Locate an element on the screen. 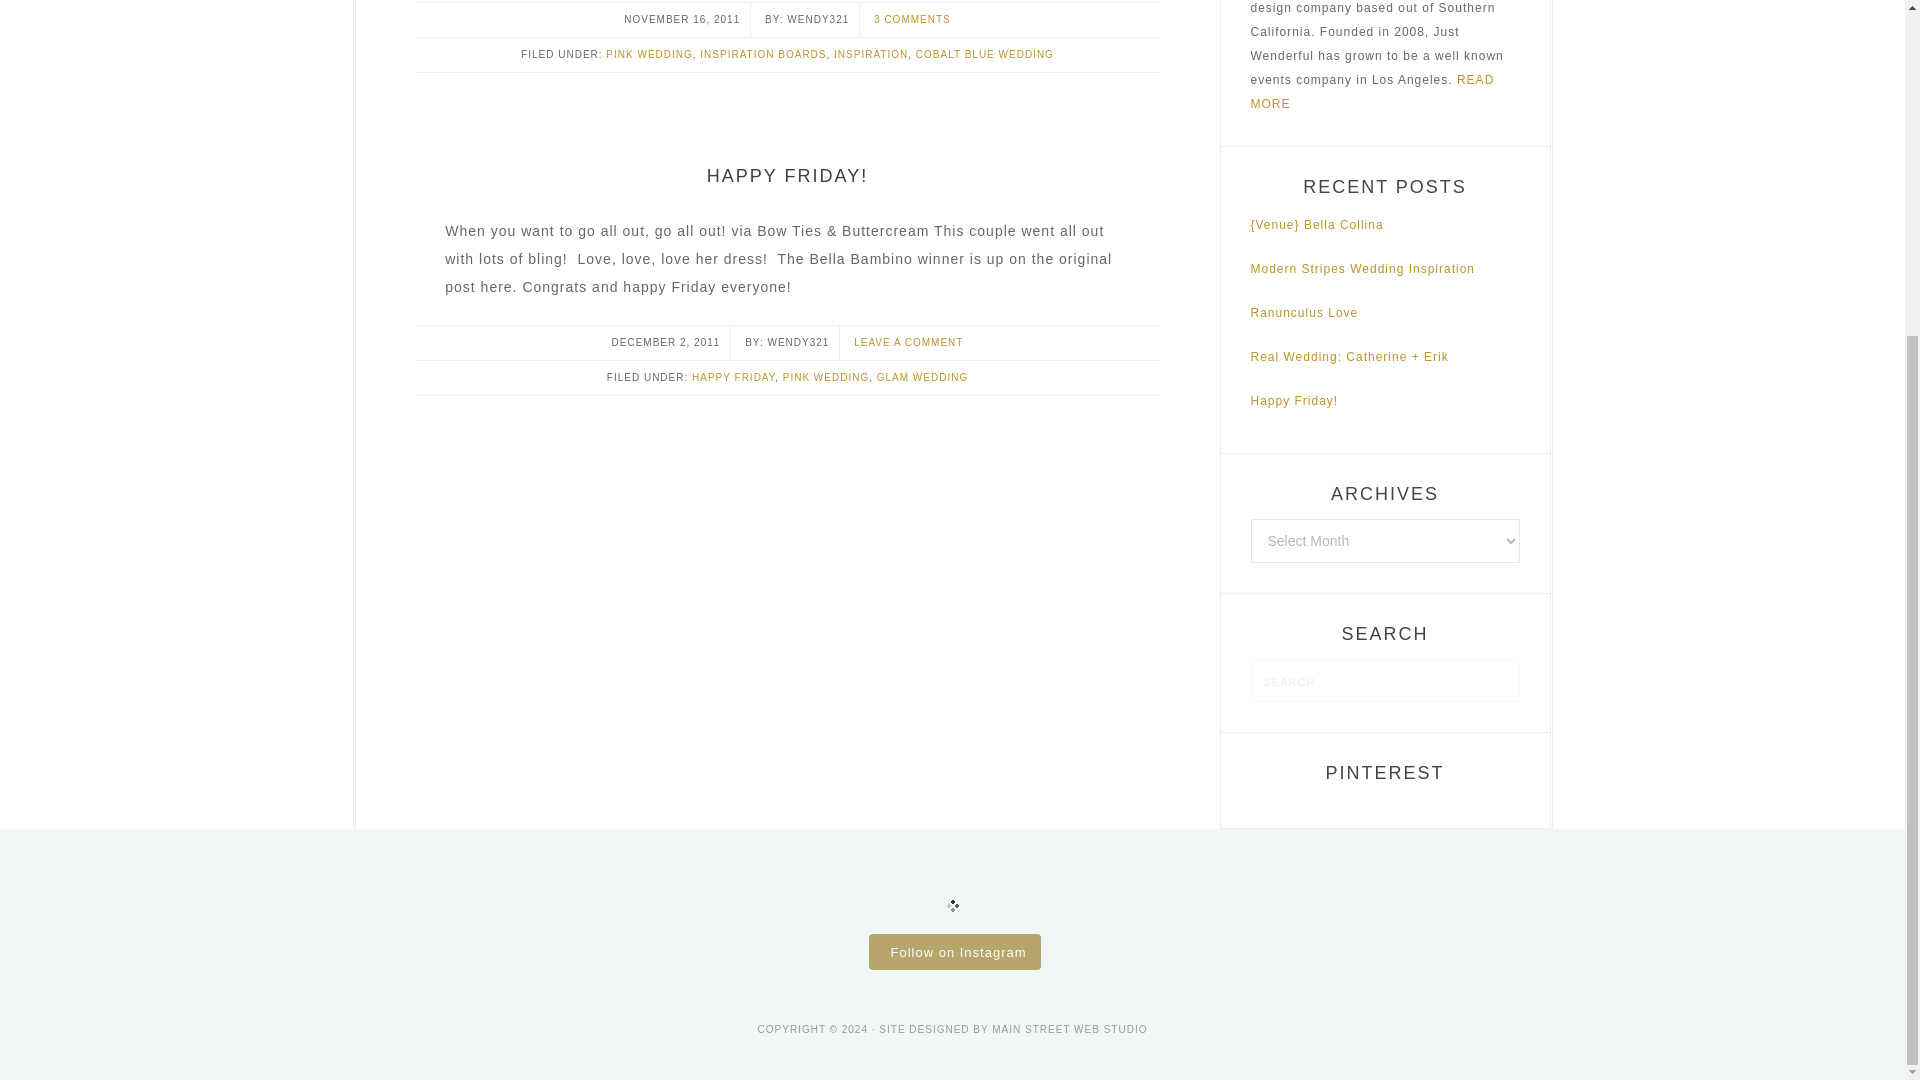  PINK WEDDING is located at coordinates (826, 377).